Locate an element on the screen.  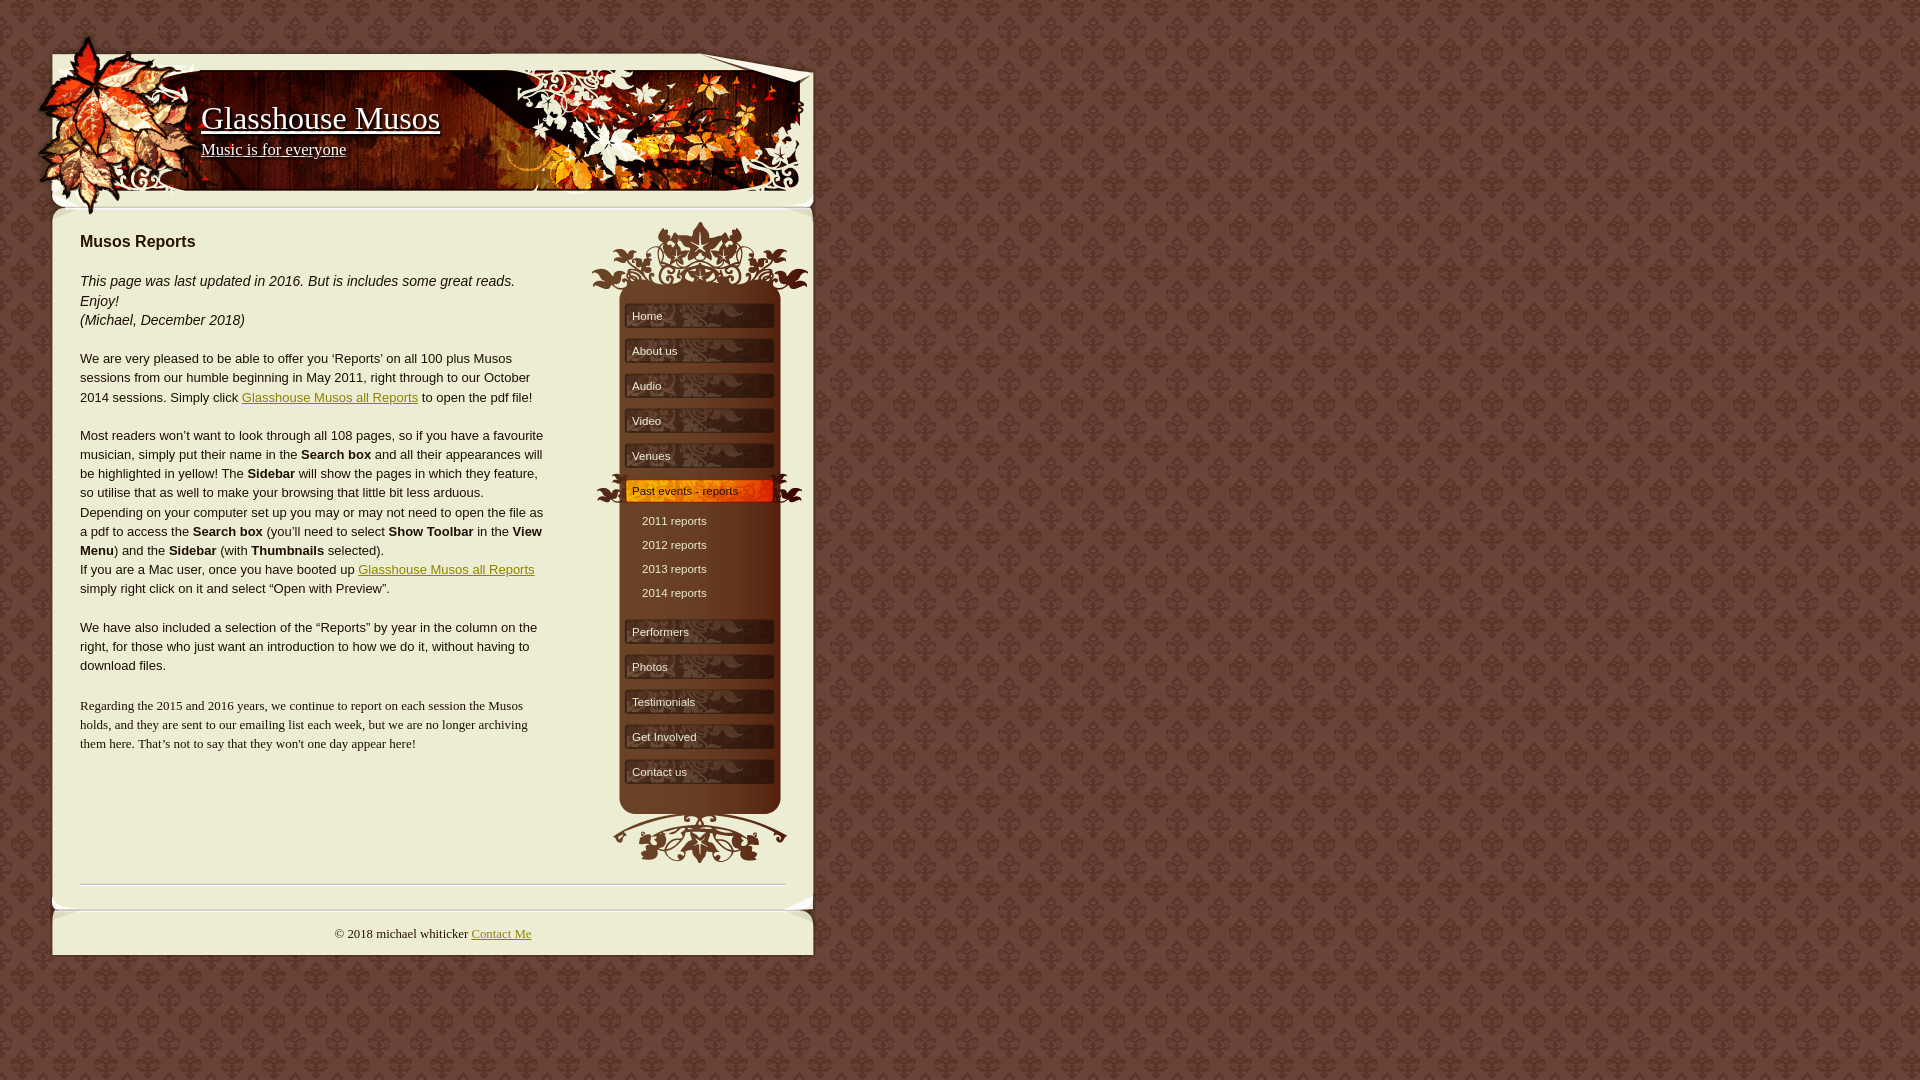
Video is located at coordinates (700, 418).